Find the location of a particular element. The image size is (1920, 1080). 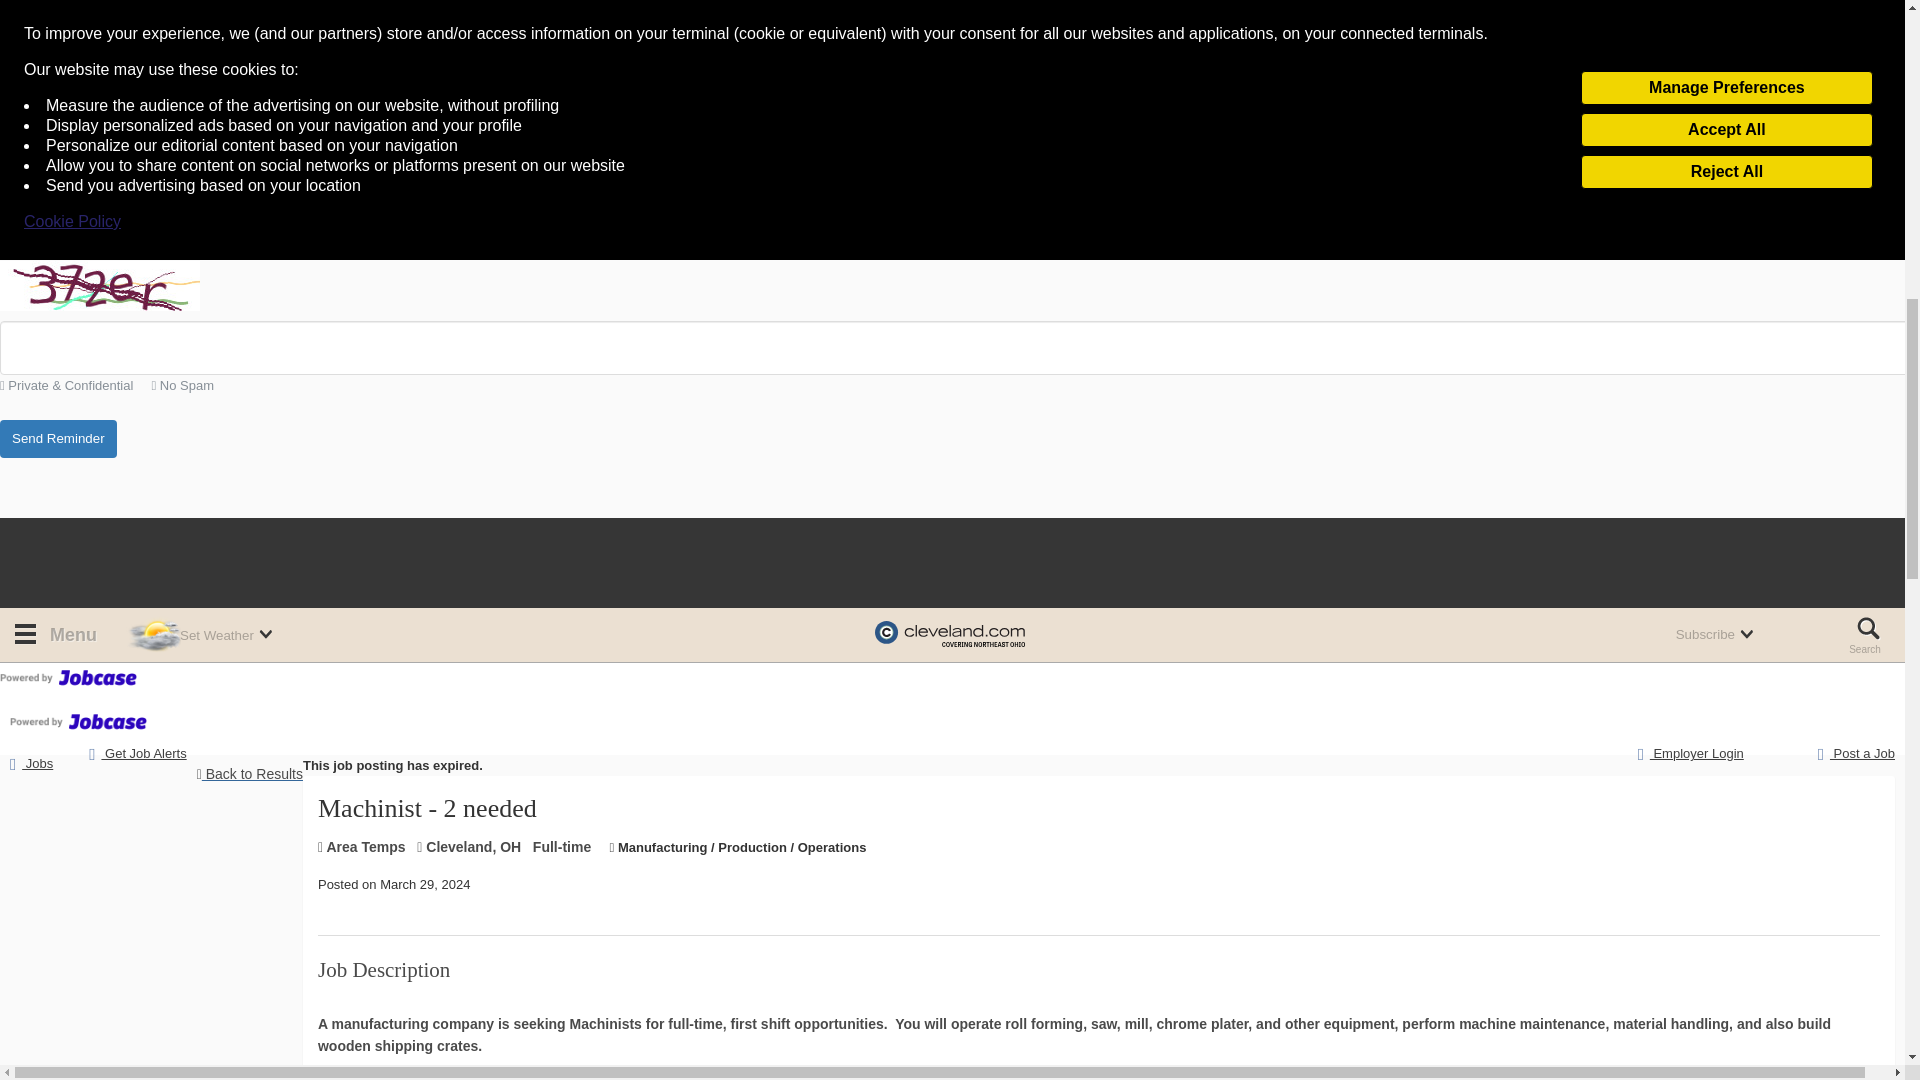

captcha is located at coordinates (100, 286).